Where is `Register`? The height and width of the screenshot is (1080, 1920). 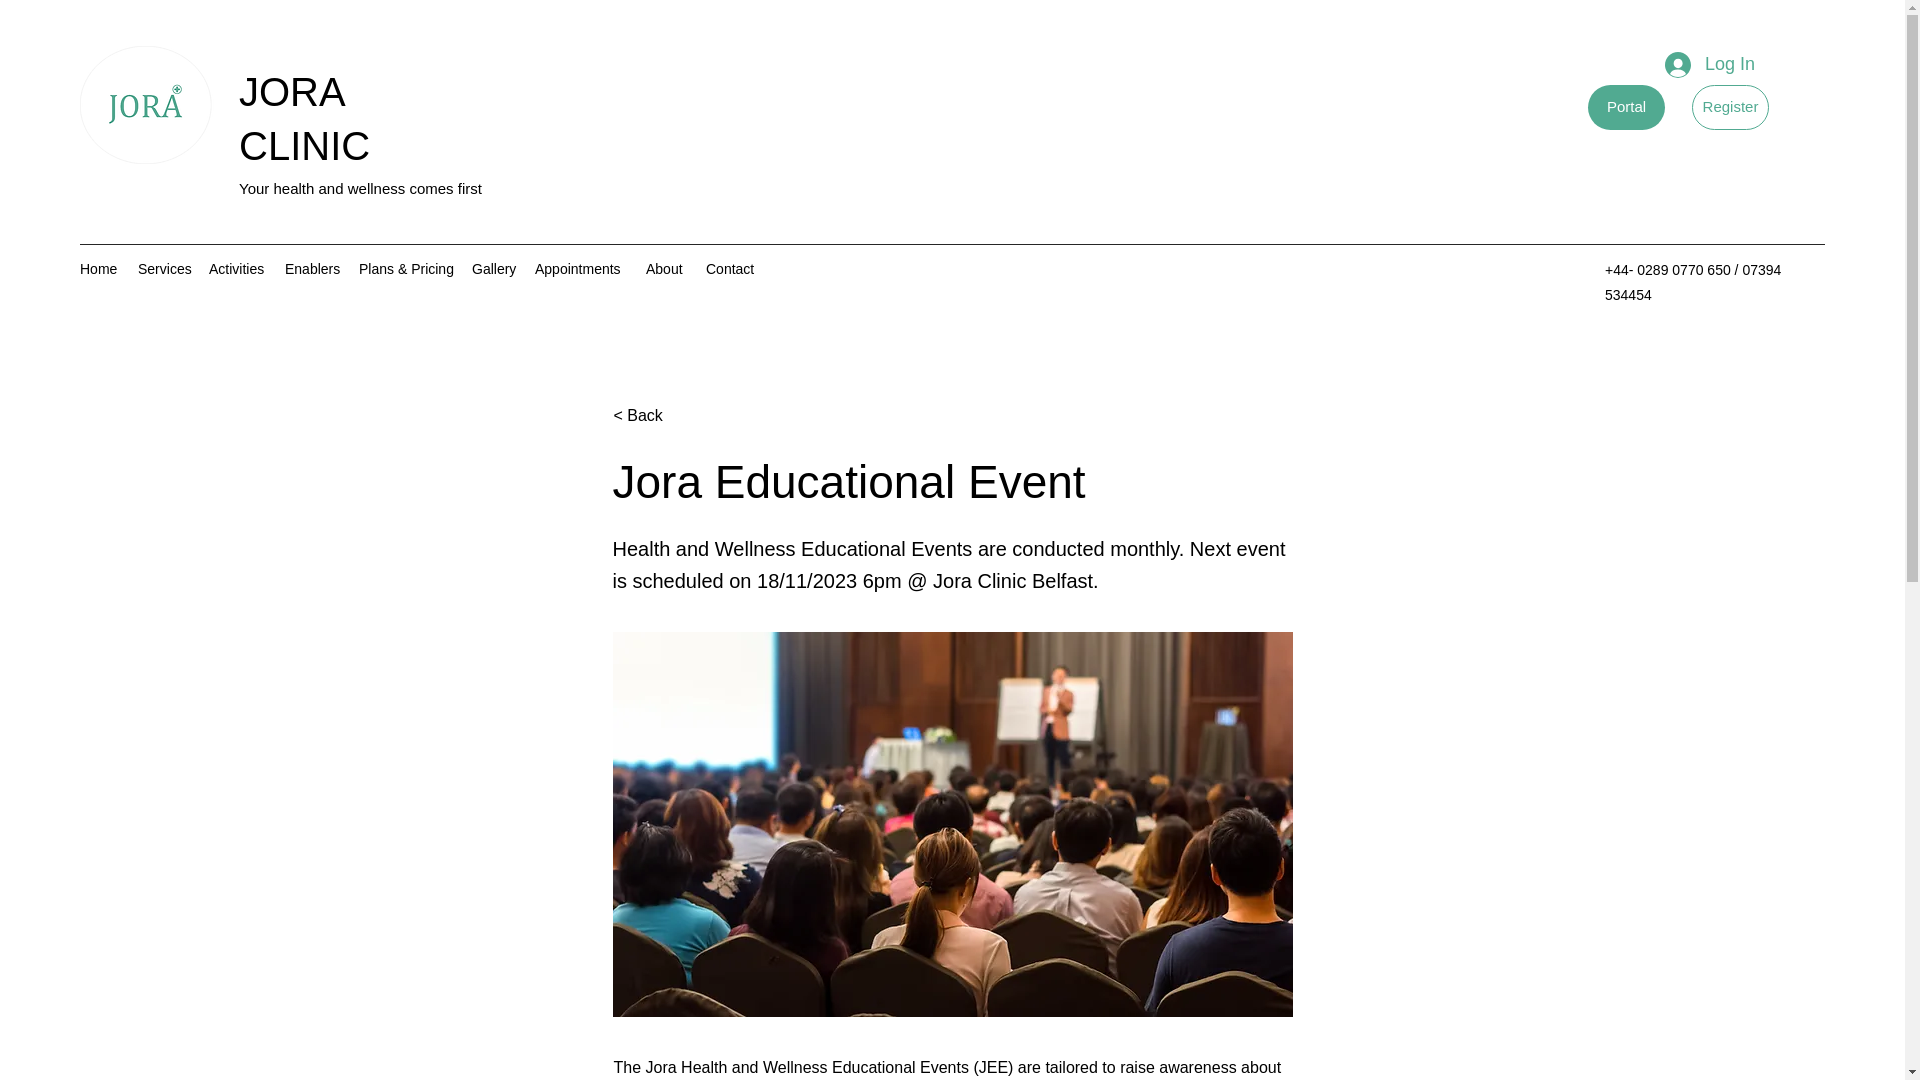 Register is located at coordinates (1730, 107).